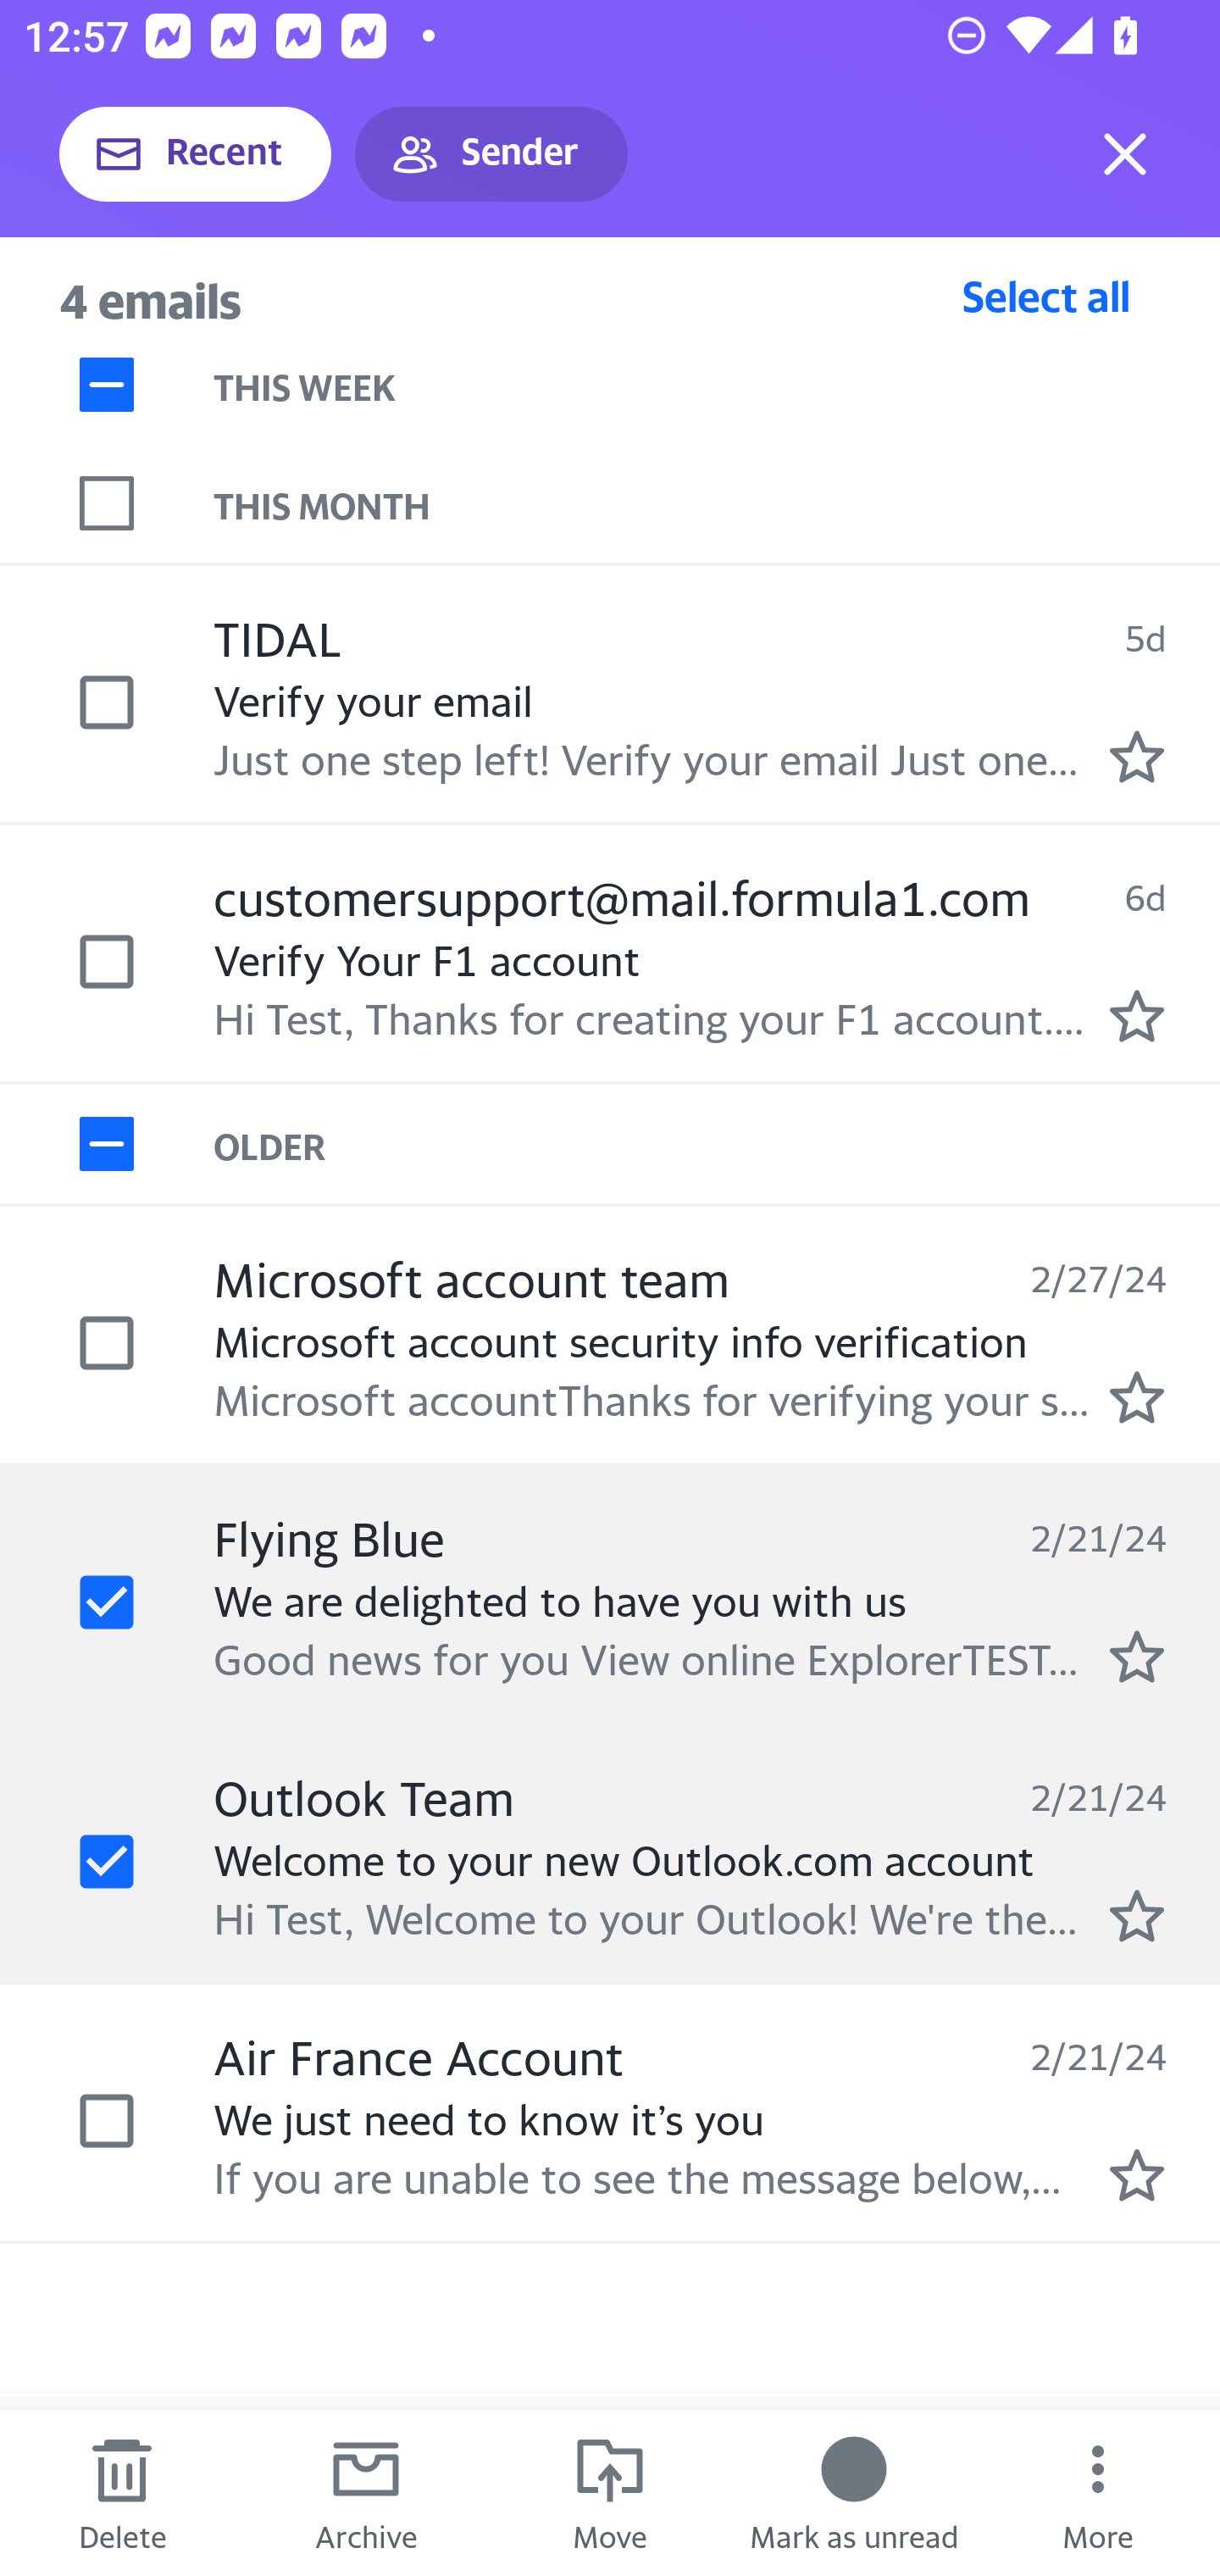 The width and height of the screenshot is (1220, 2576). Describe the element at coordinates (717, 503) in the screenshot. I see `THIS MONTH` at that location.